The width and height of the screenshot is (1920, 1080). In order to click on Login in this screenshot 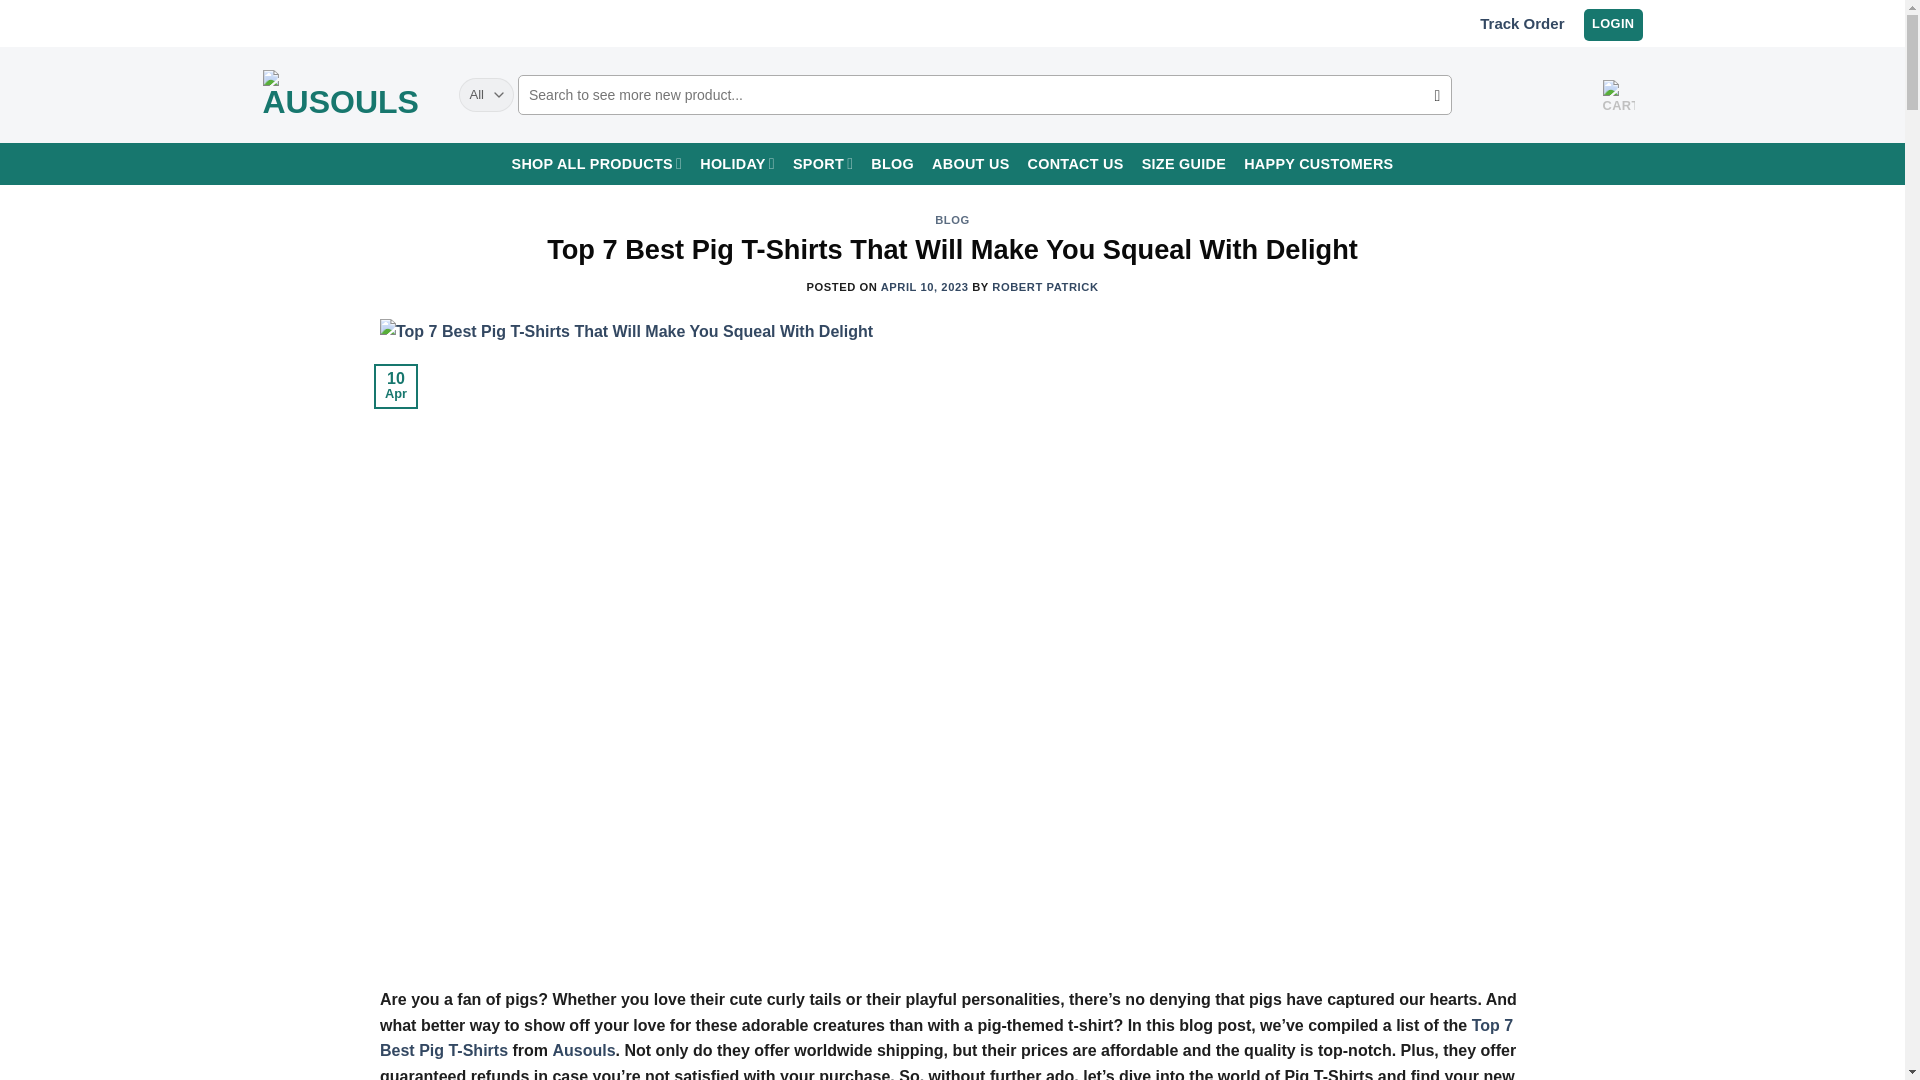, I will do `click(1612, 23)`.